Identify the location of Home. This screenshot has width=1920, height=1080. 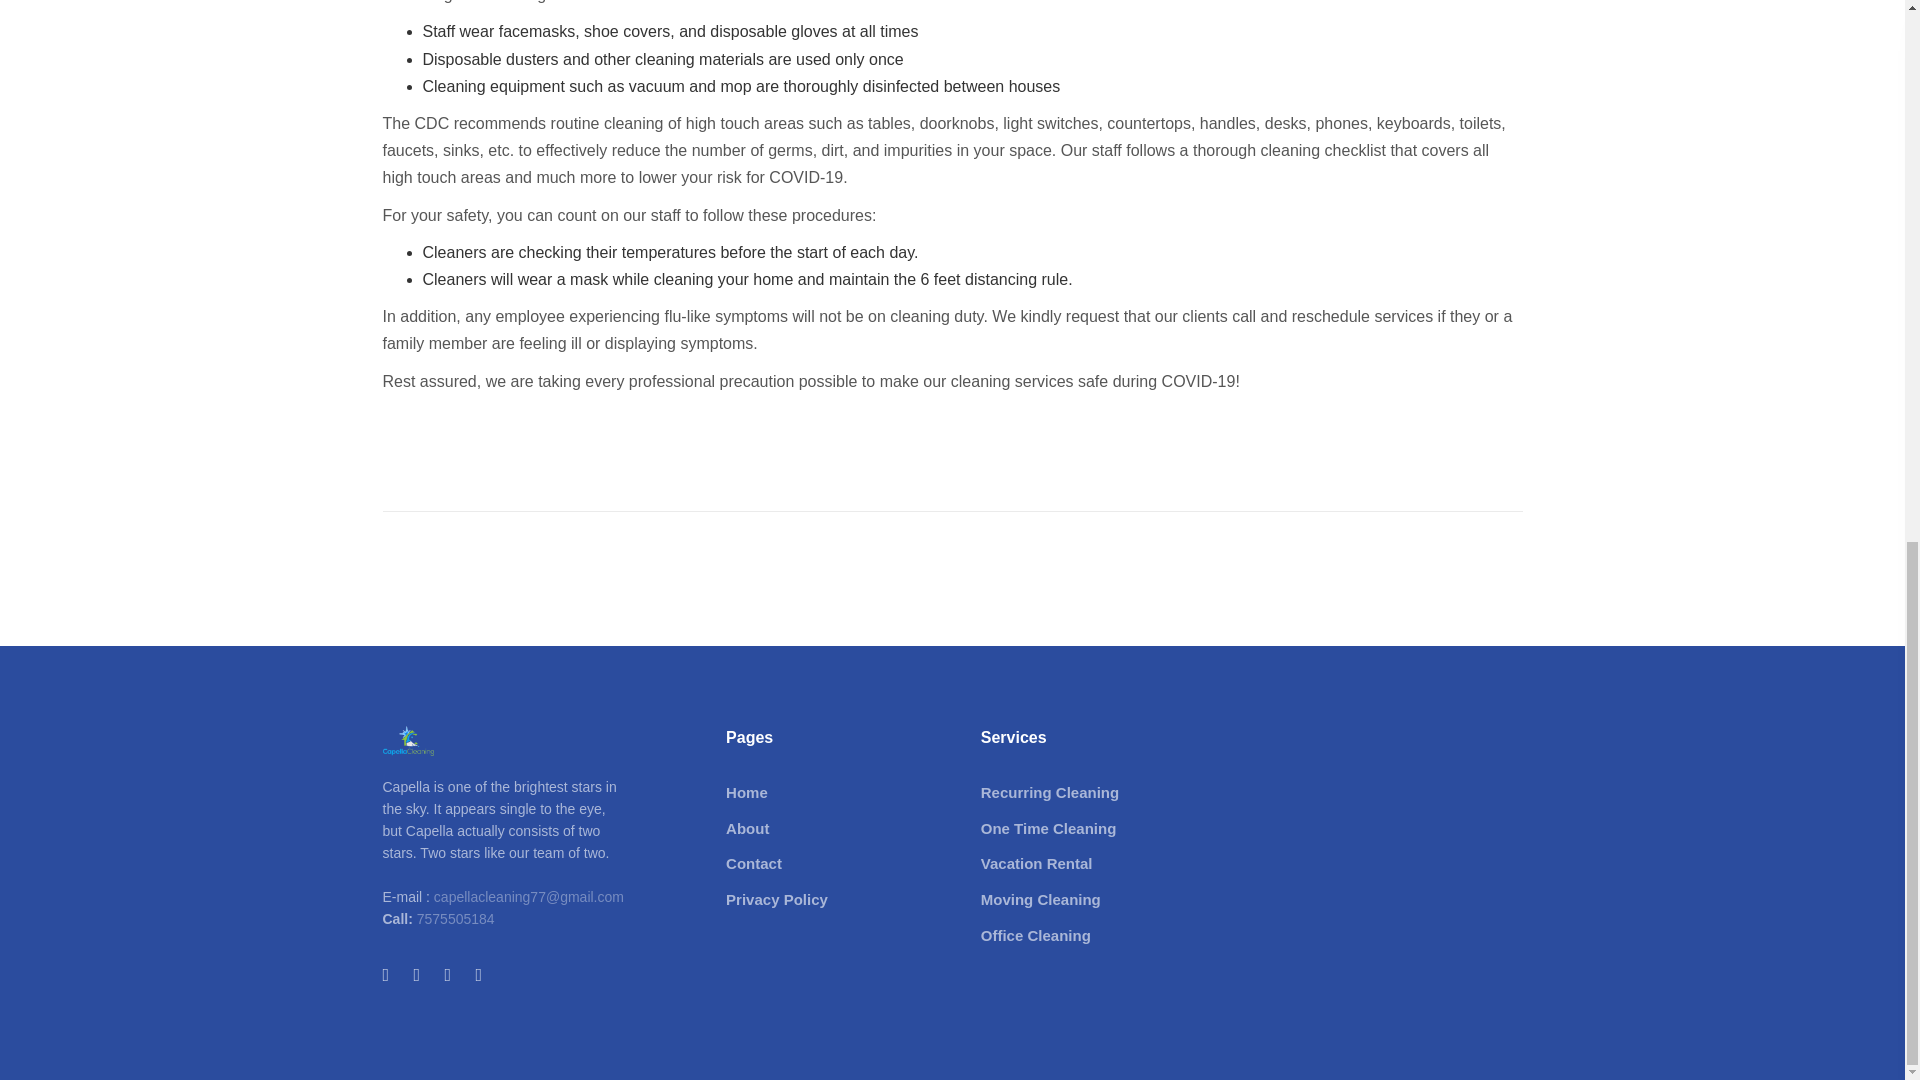
(776, 792).